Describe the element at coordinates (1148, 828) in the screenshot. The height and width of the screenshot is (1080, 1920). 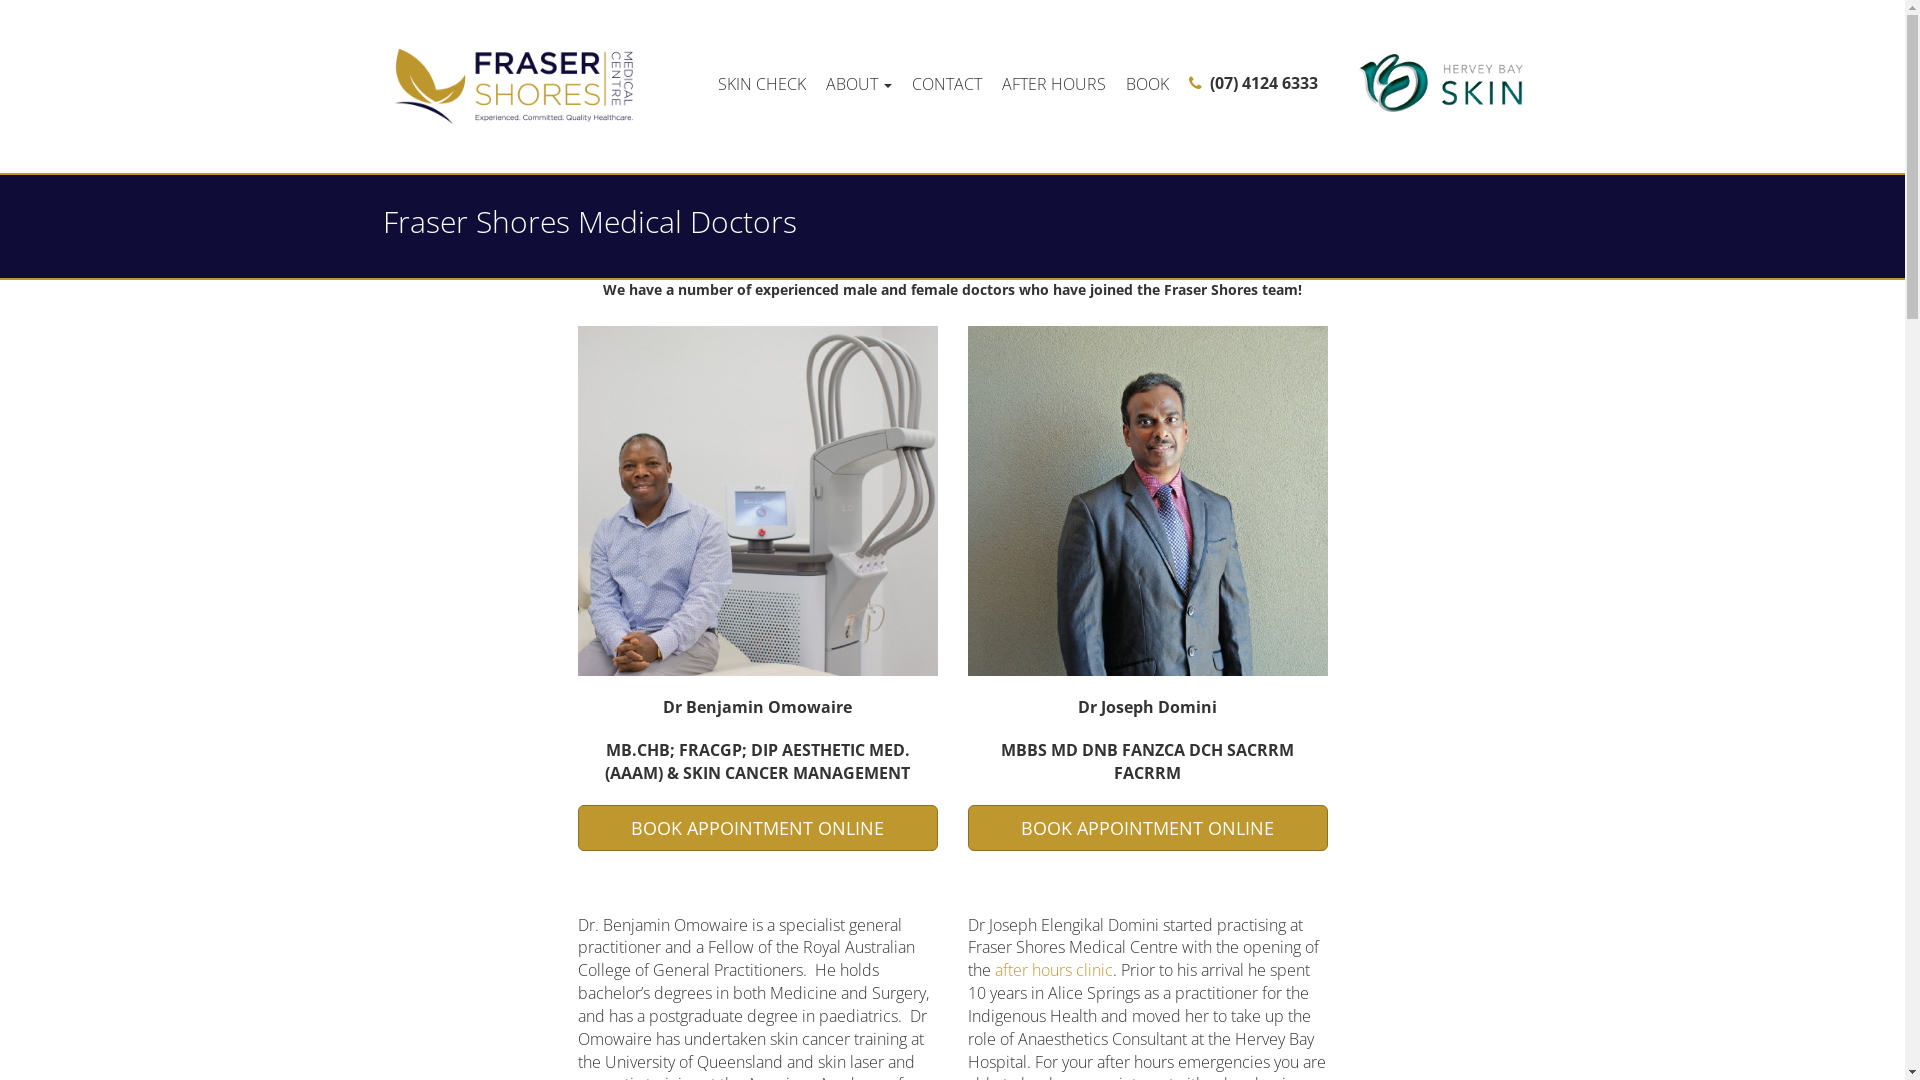
I see `BOOK APPOINTMENT ONLINE` at that location.